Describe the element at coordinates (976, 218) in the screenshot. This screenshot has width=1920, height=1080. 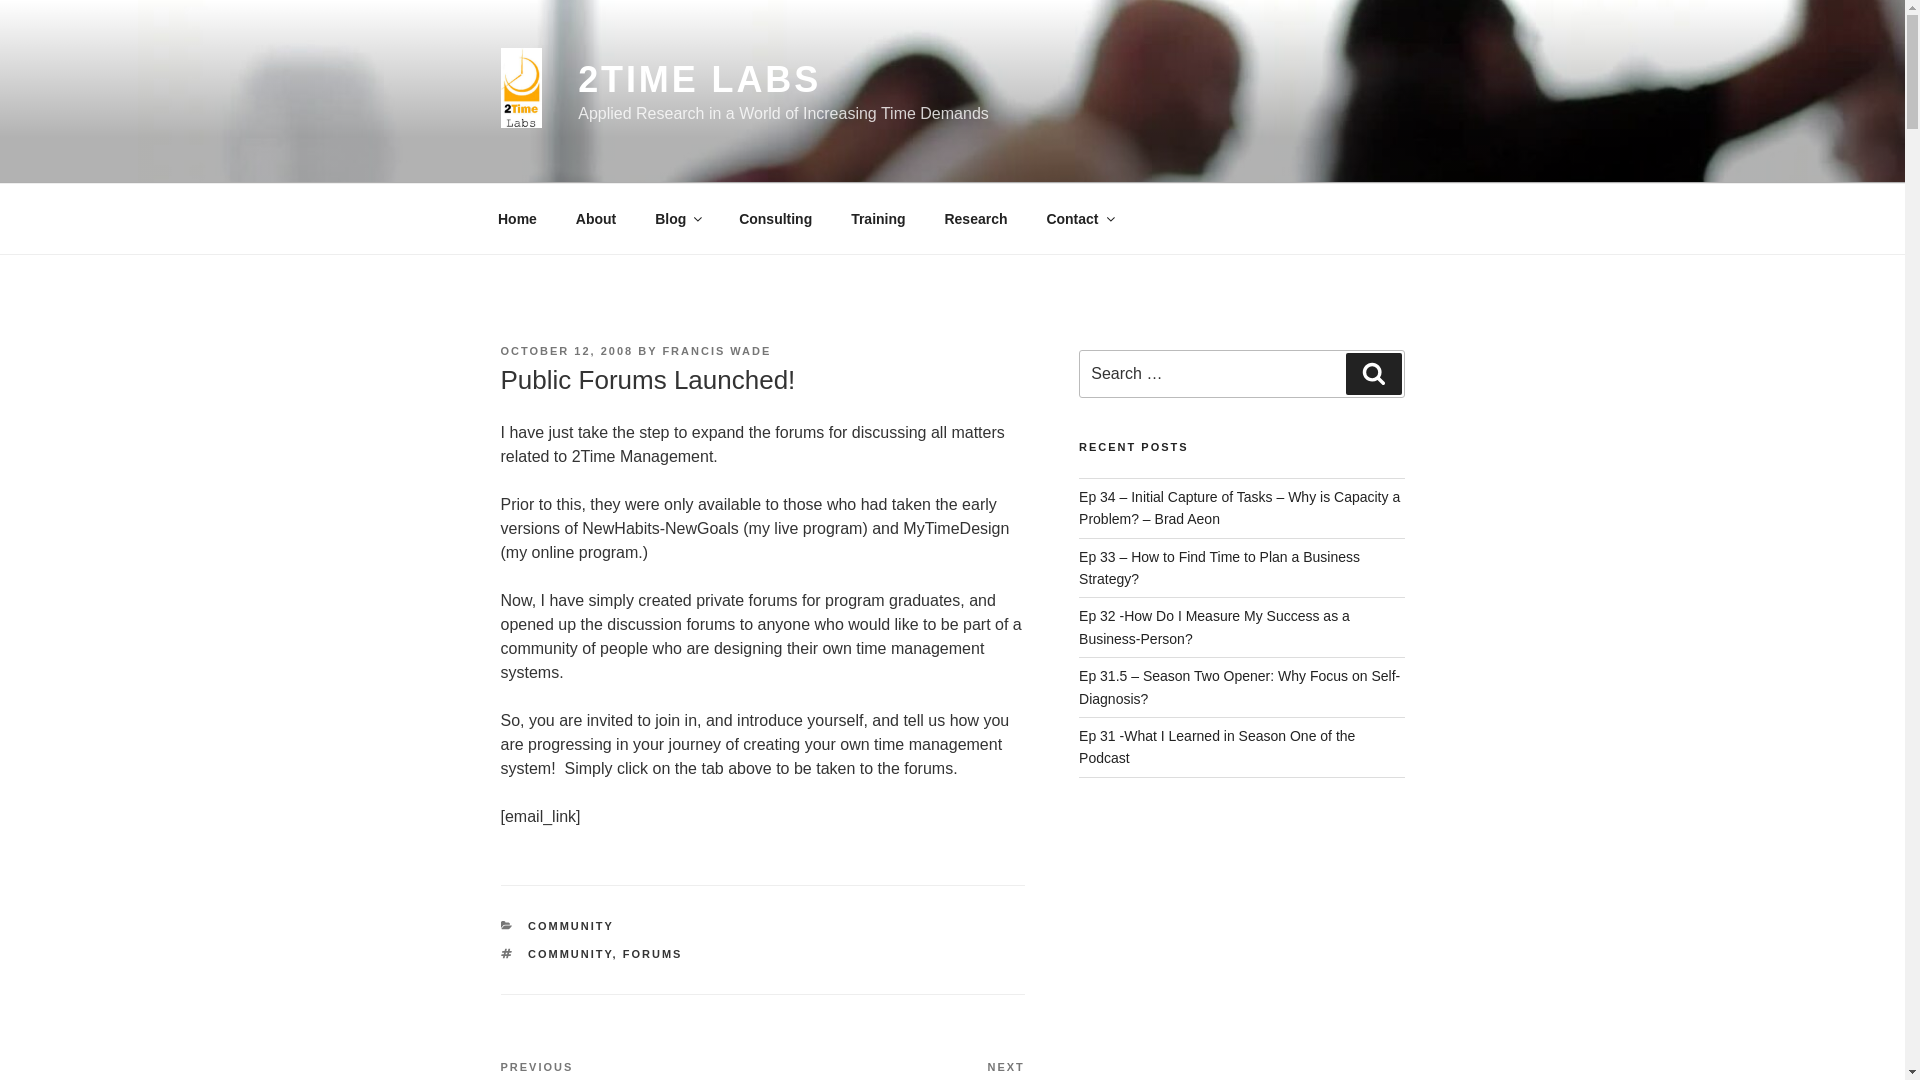
I see `Ep 32 -How Do I Measure My Success as a Business-Person?` at that location.